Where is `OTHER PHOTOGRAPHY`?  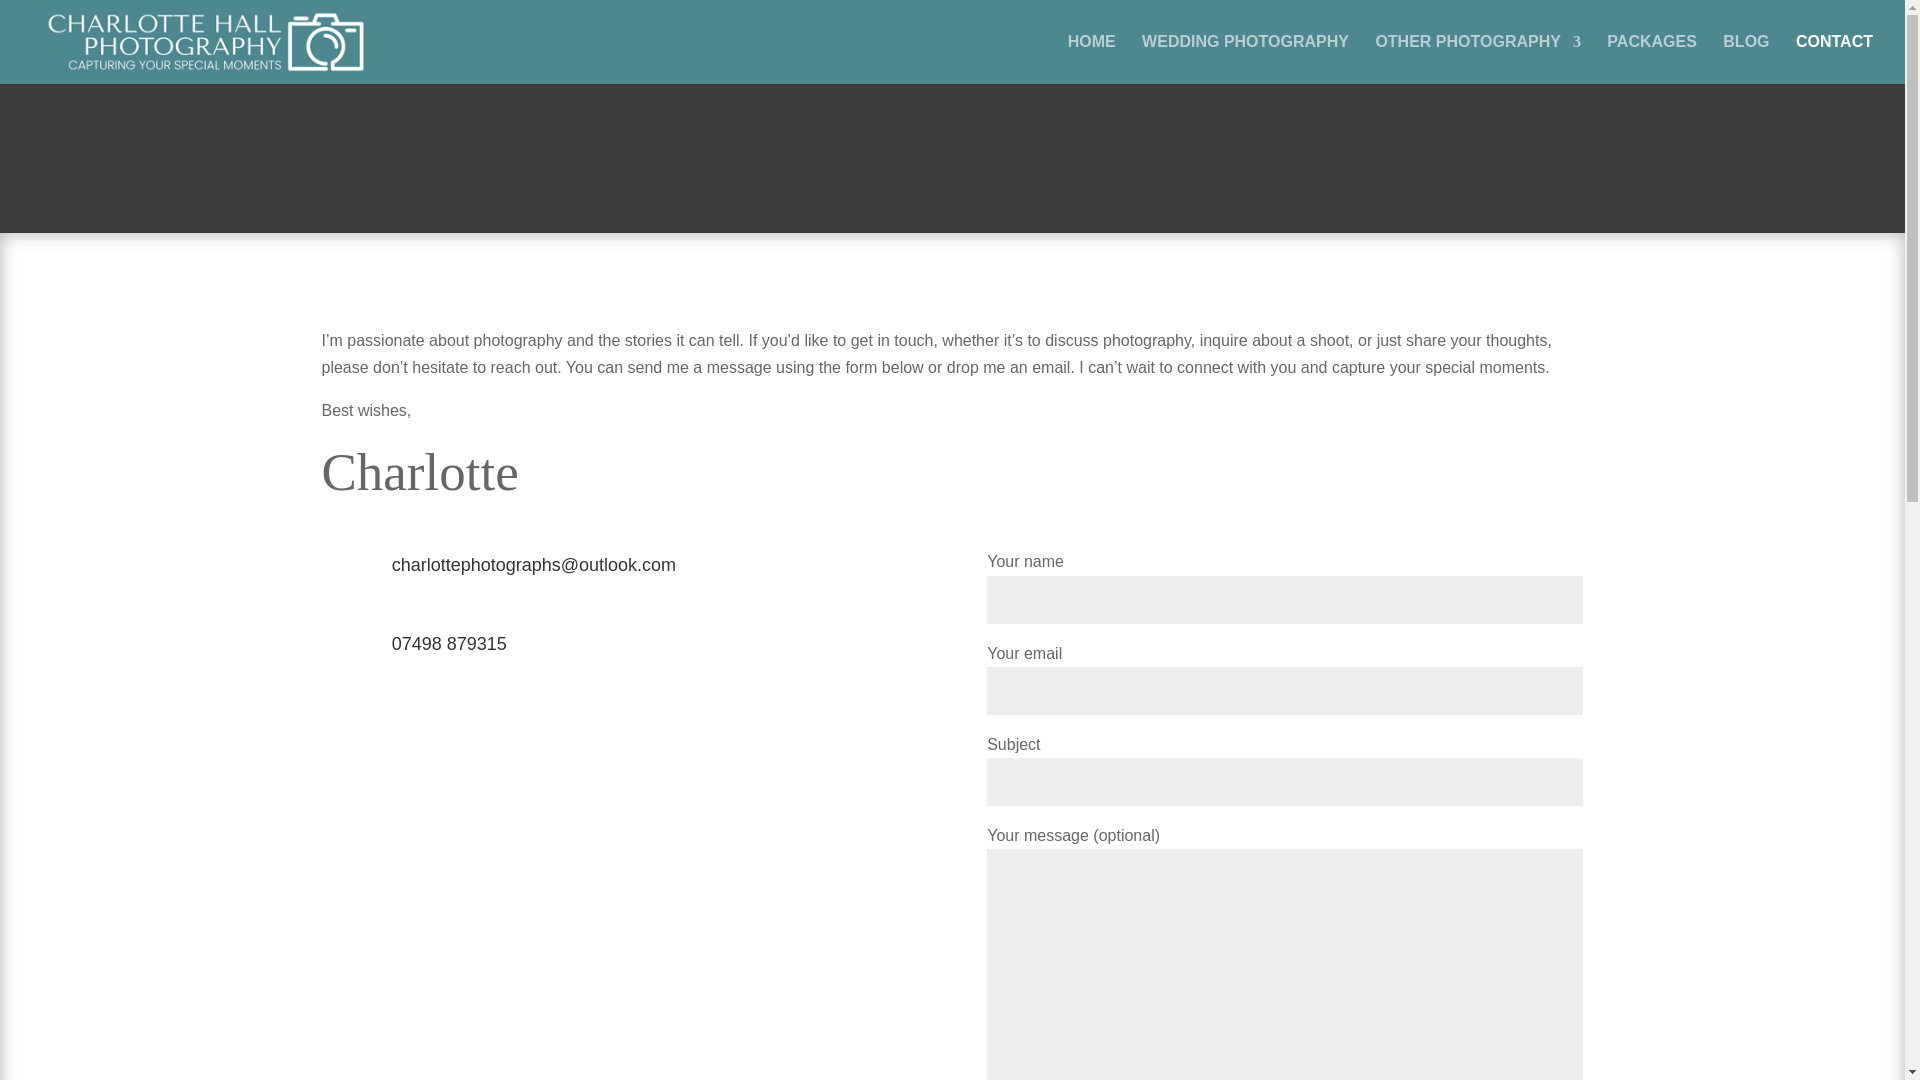
OTHER PHOTOGRAPHY is located at coordinates (1477, 59).